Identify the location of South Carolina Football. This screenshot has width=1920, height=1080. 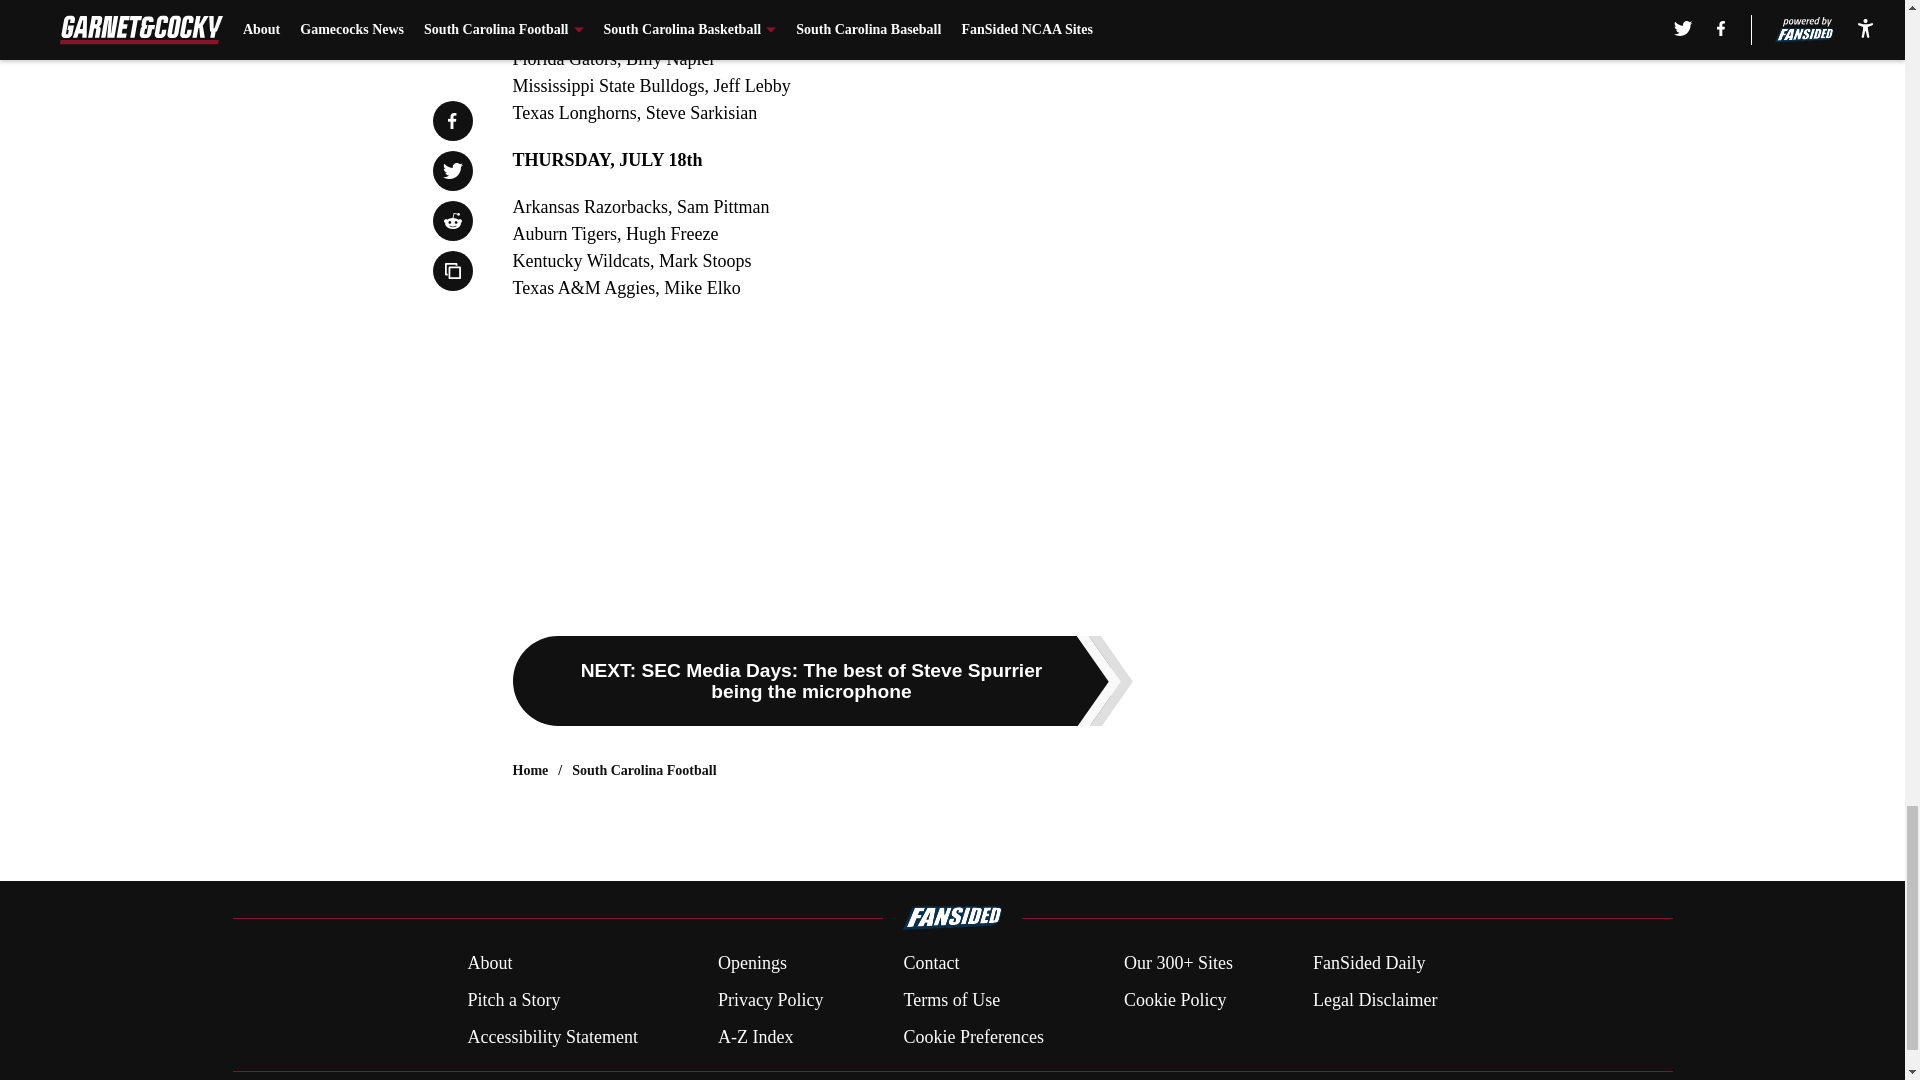
(644, 770).